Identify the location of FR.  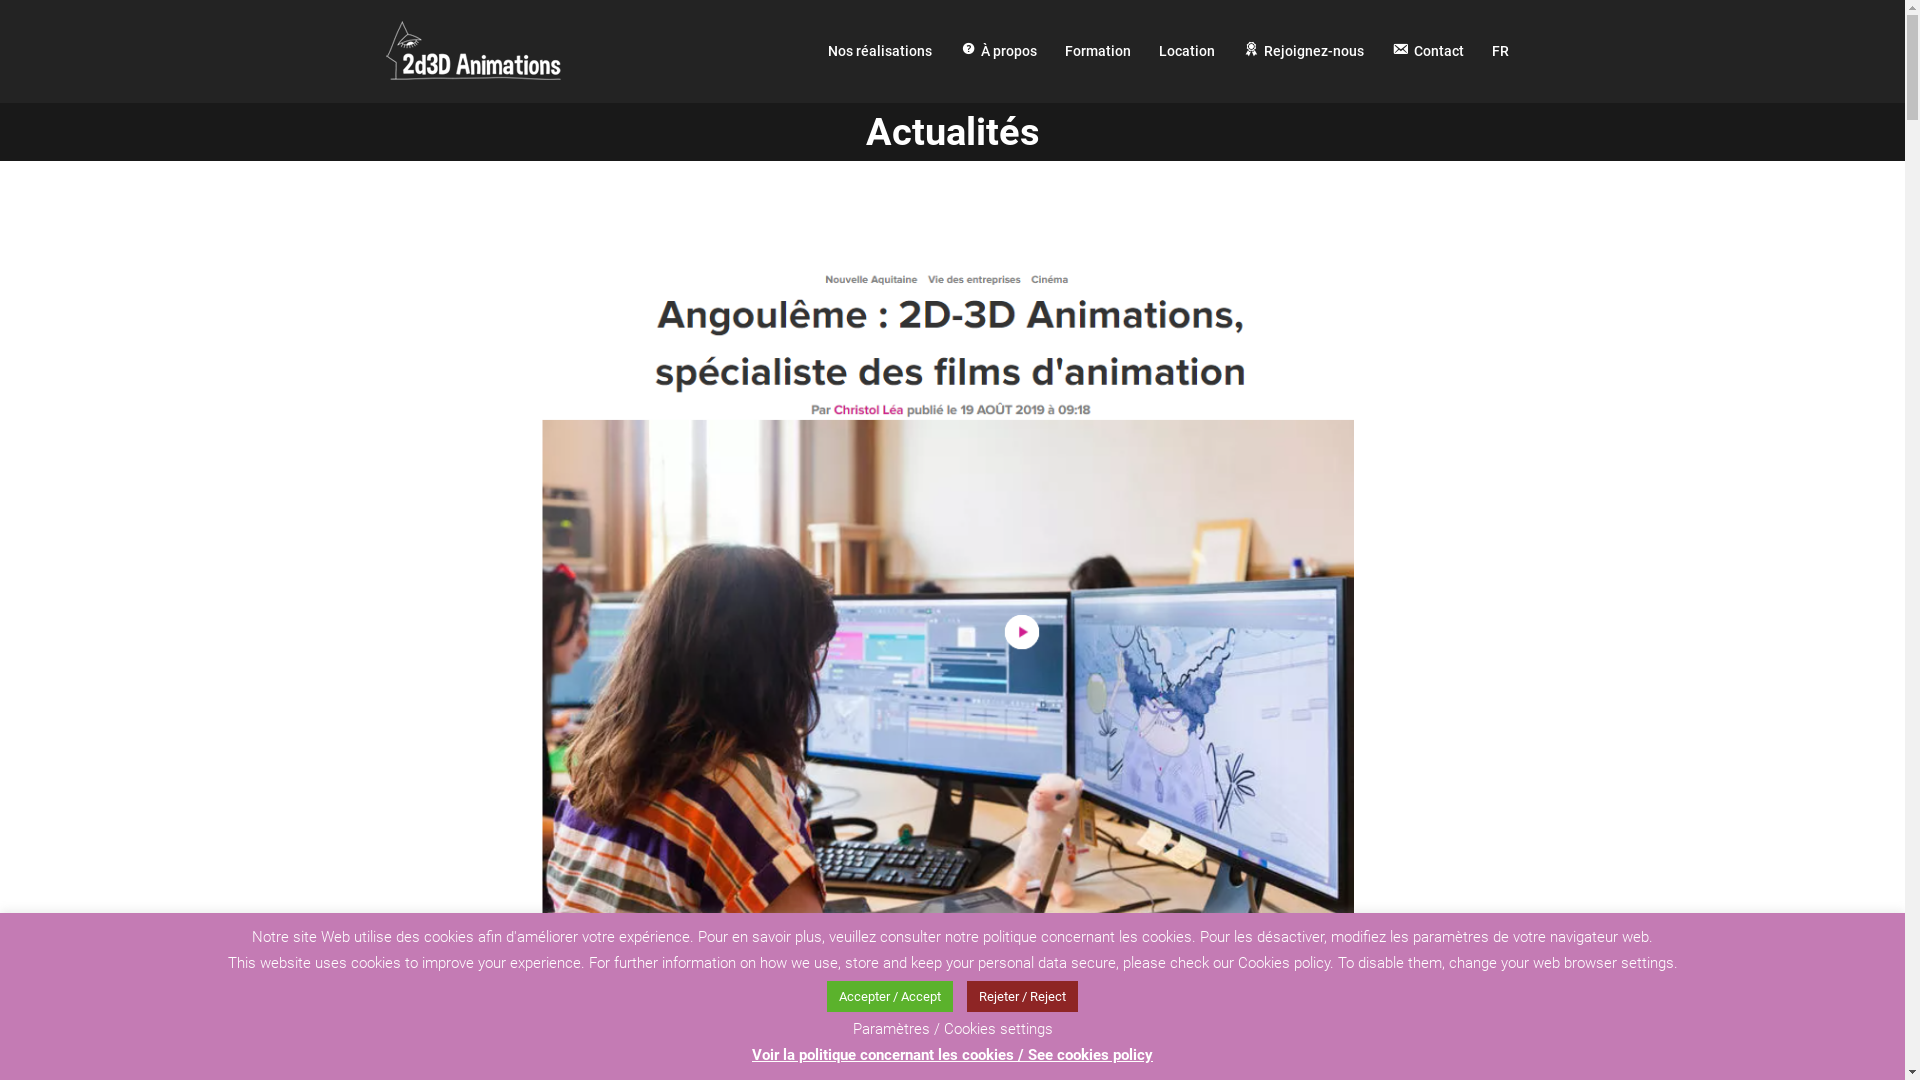
(1500, 52).